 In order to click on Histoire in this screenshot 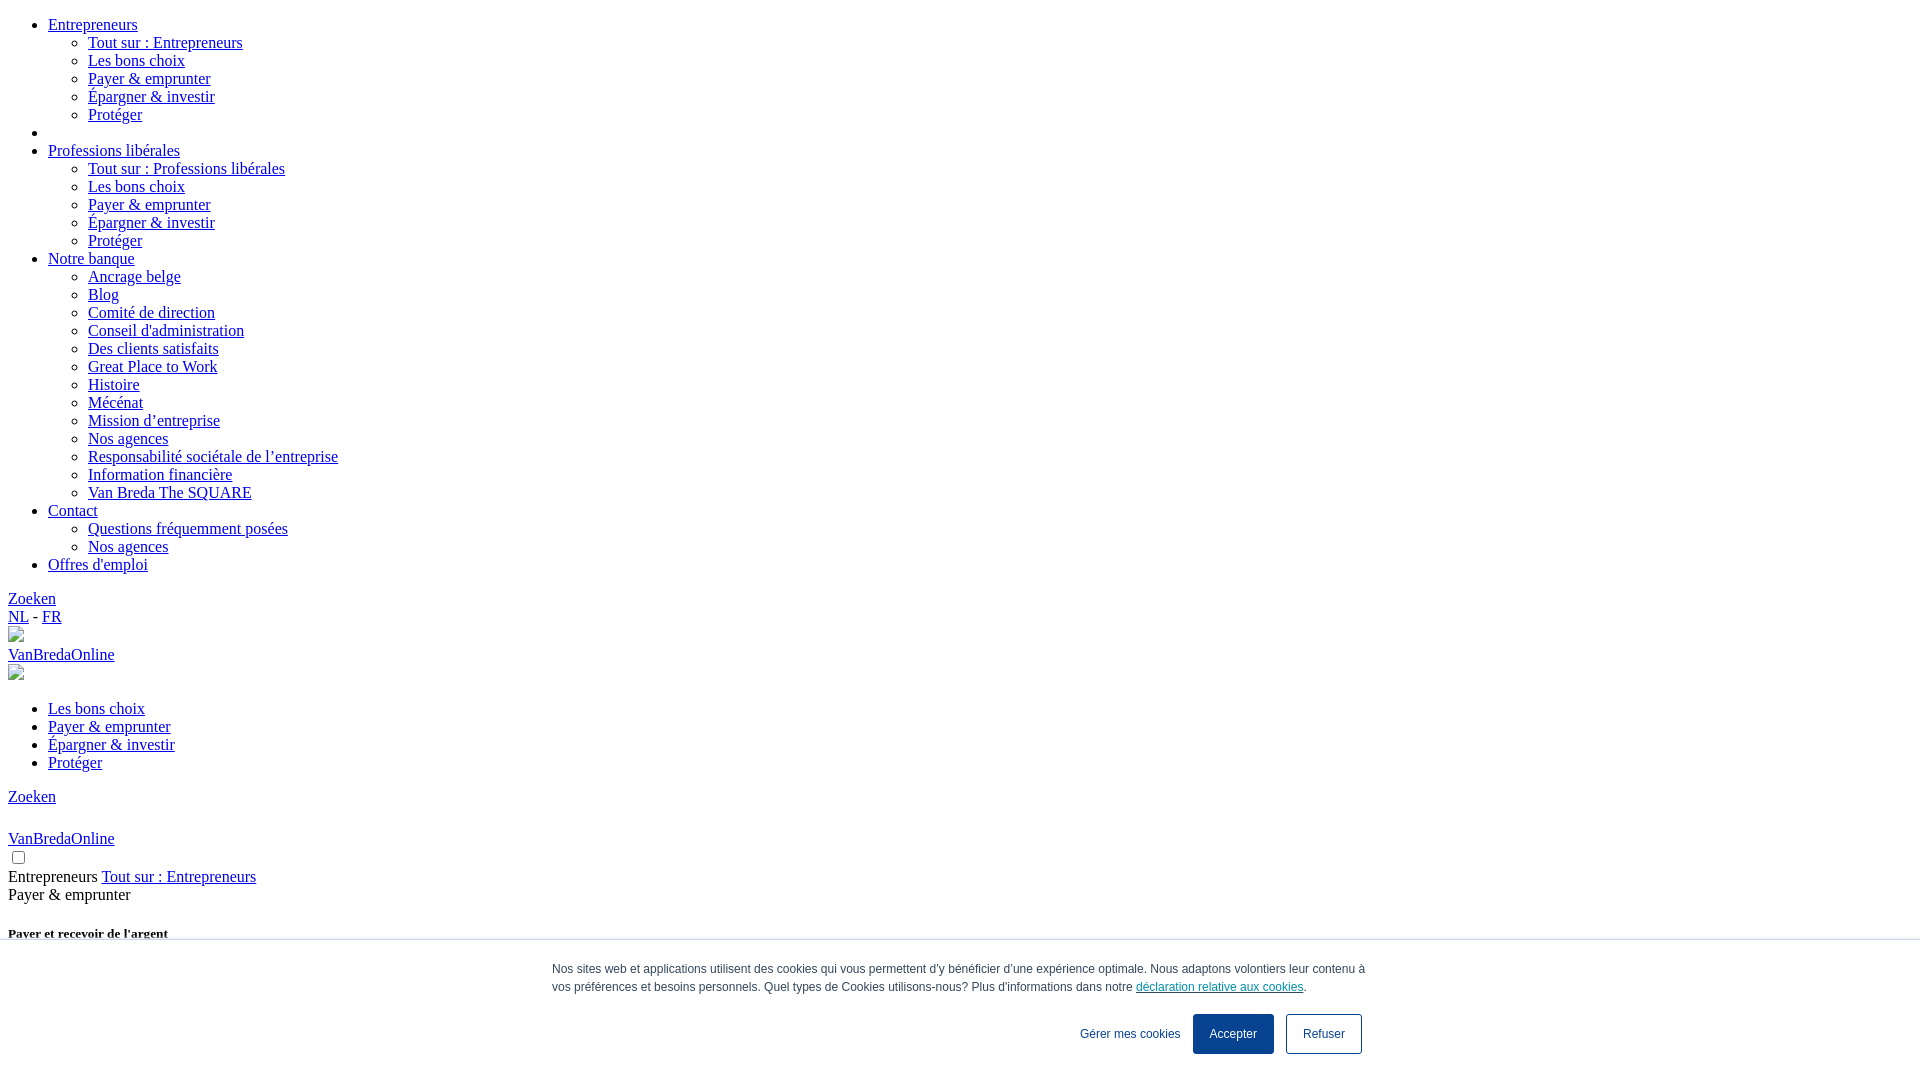, I will do `click(114, 384)`.